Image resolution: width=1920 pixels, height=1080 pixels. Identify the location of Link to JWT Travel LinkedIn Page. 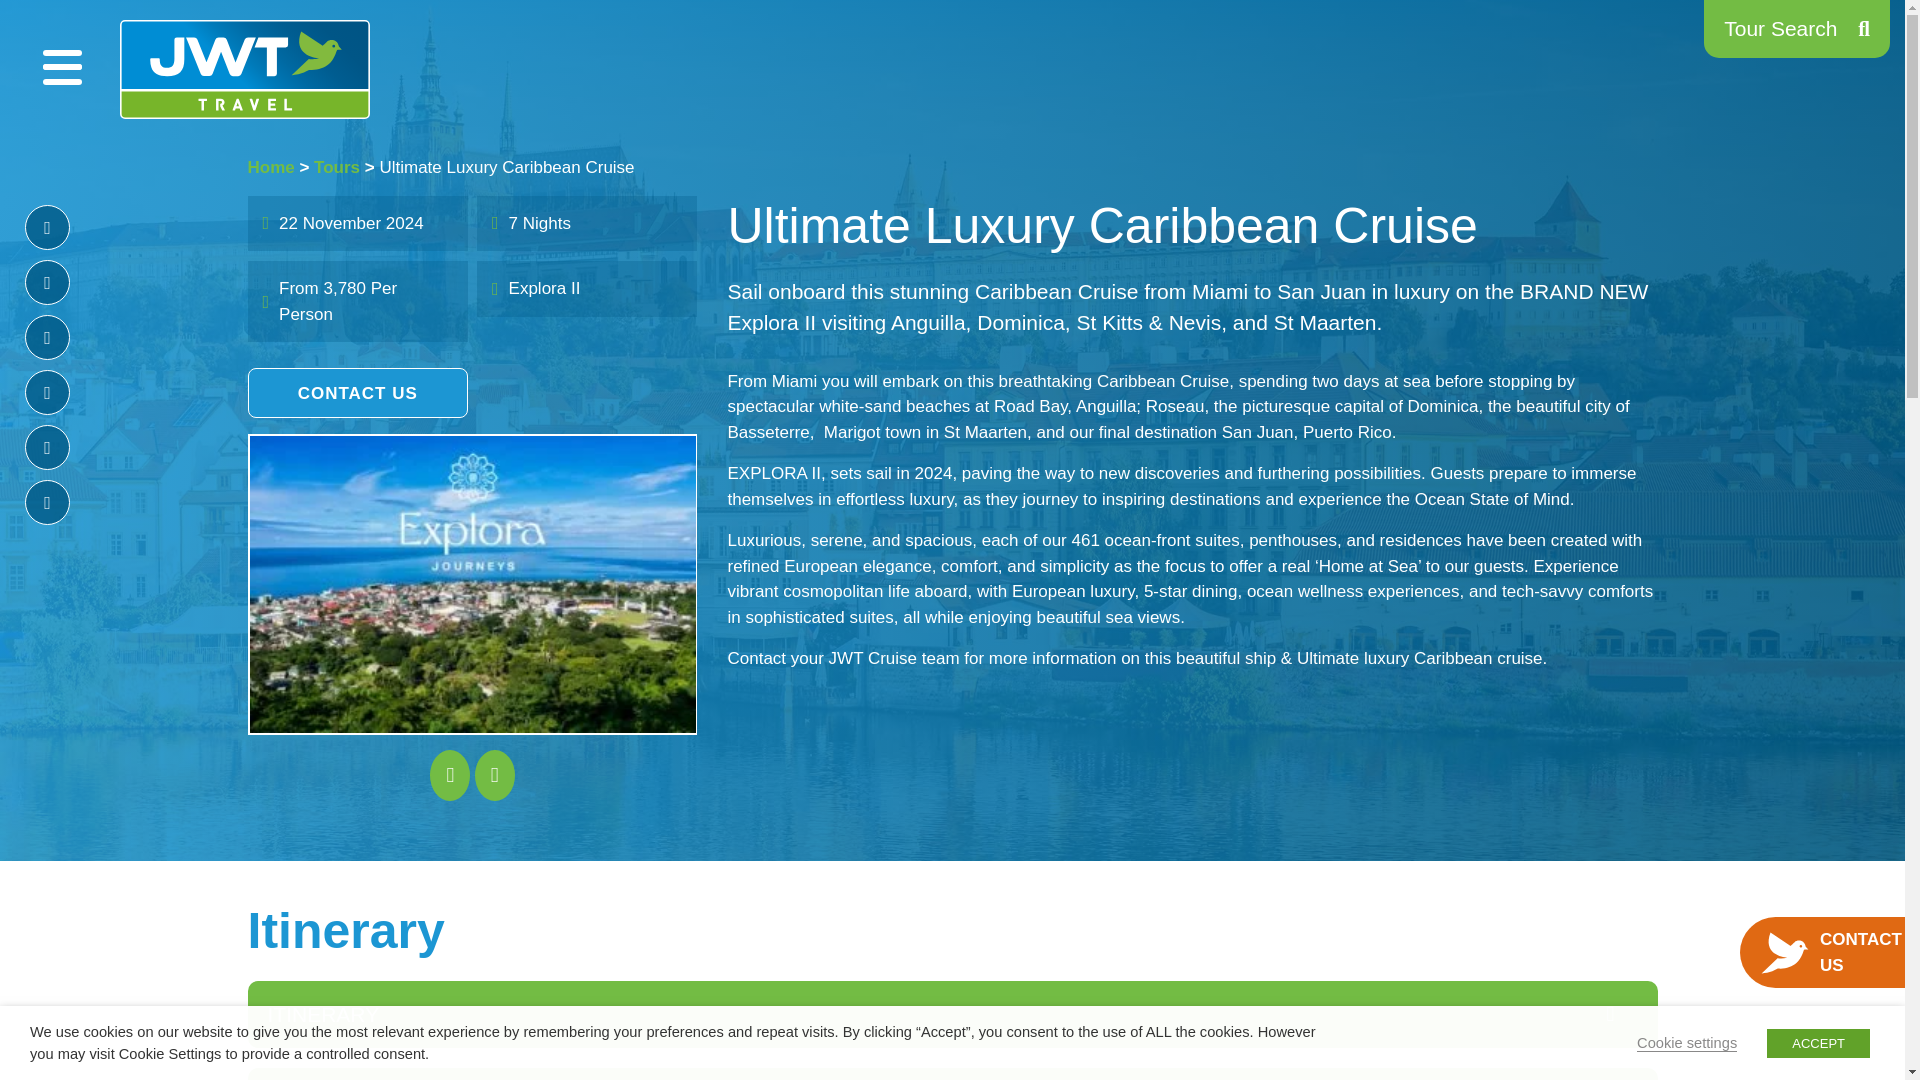
(46, 447).